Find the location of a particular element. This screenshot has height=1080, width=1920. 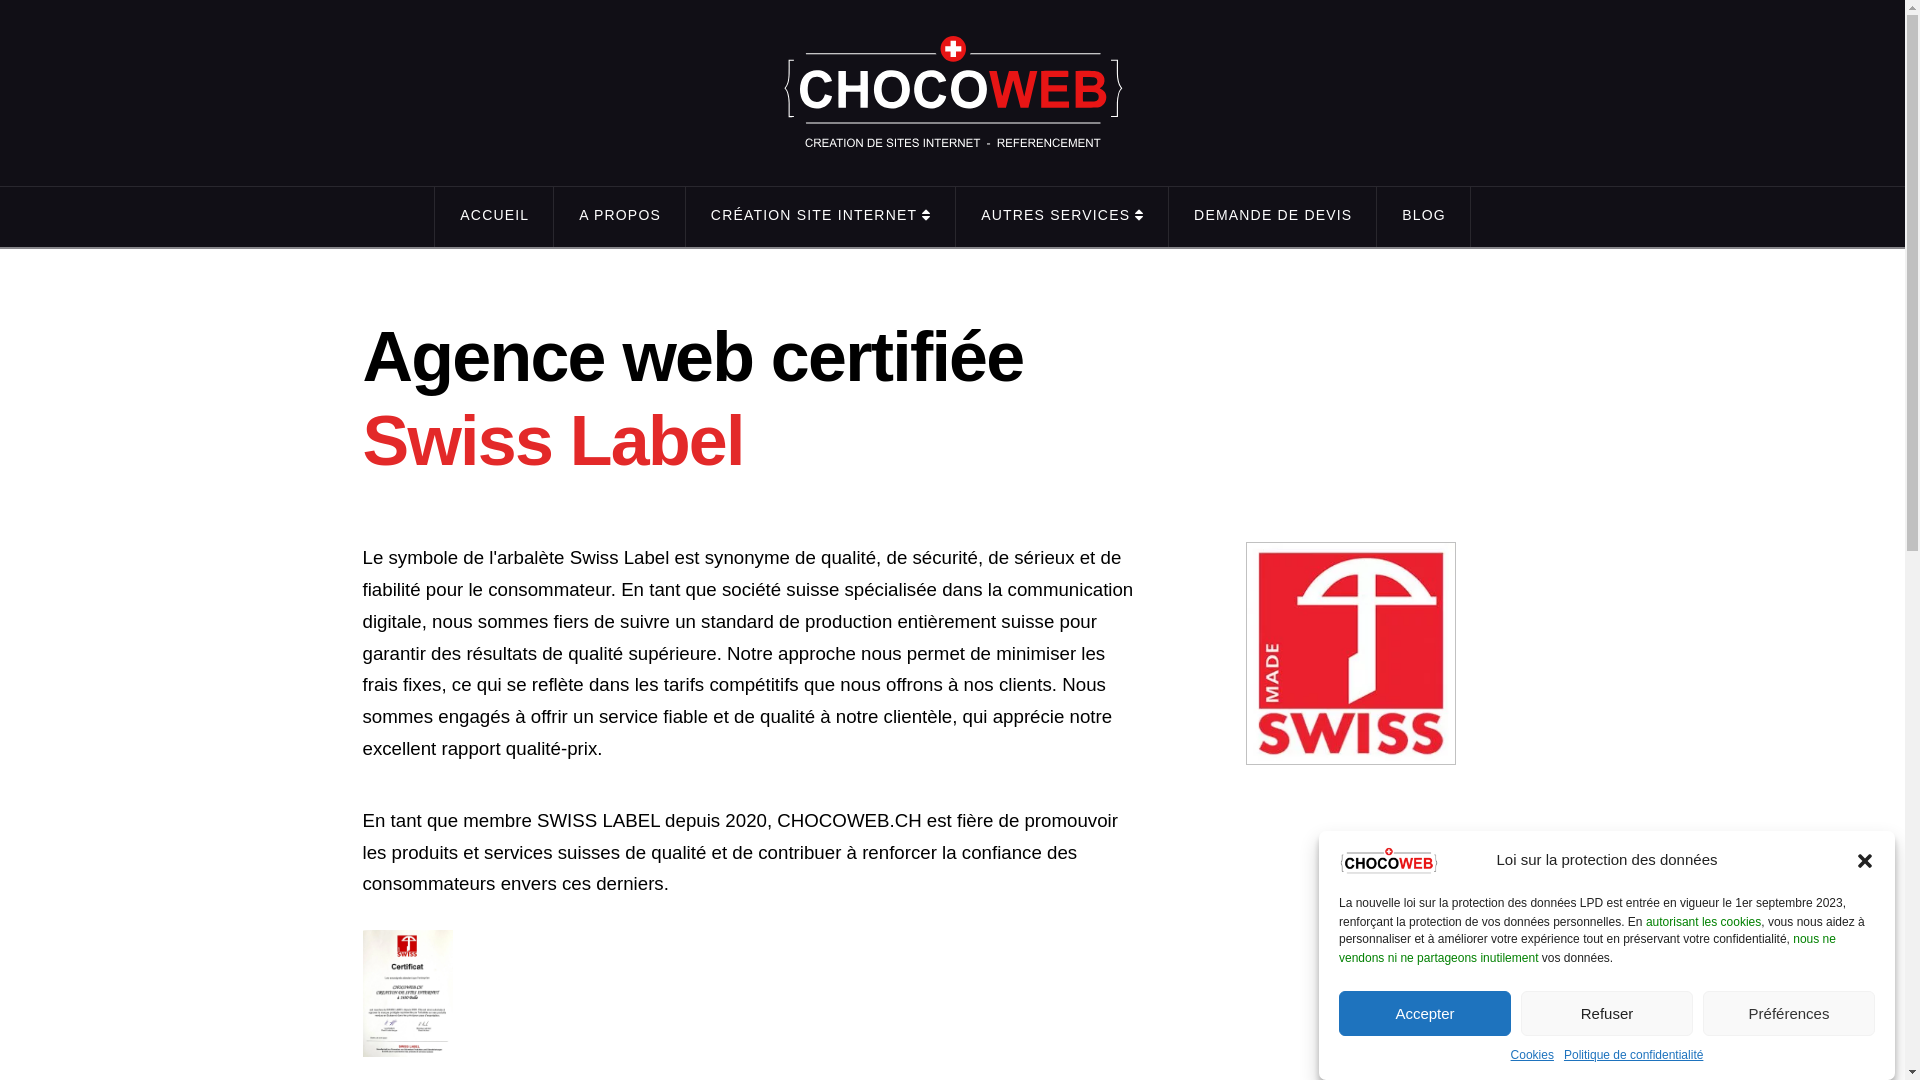

Accepter is located at coordinates (1425, 1014).